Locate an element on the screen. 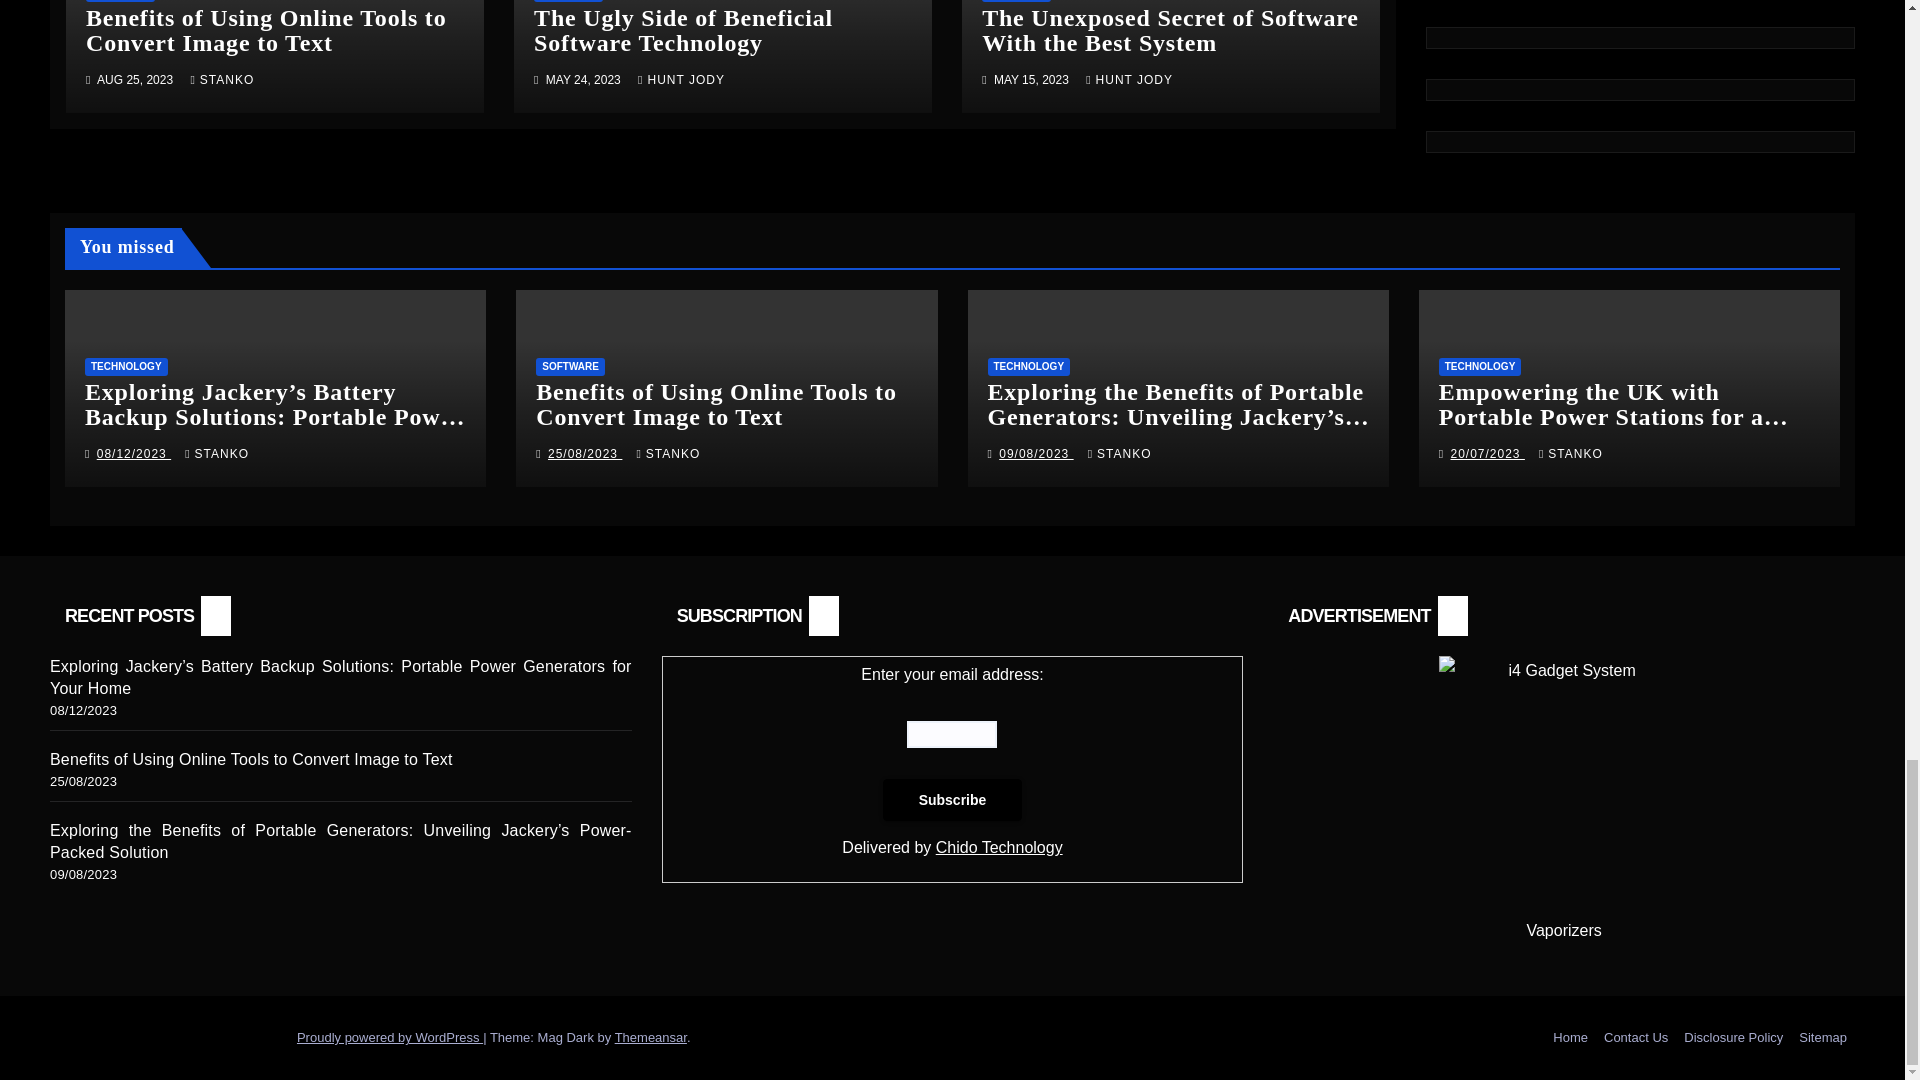 The height and width of the screenshot is (1080, 1920). Benefits of Using Online Tools to Convert Image to Text is located at coordinates (266, 30).